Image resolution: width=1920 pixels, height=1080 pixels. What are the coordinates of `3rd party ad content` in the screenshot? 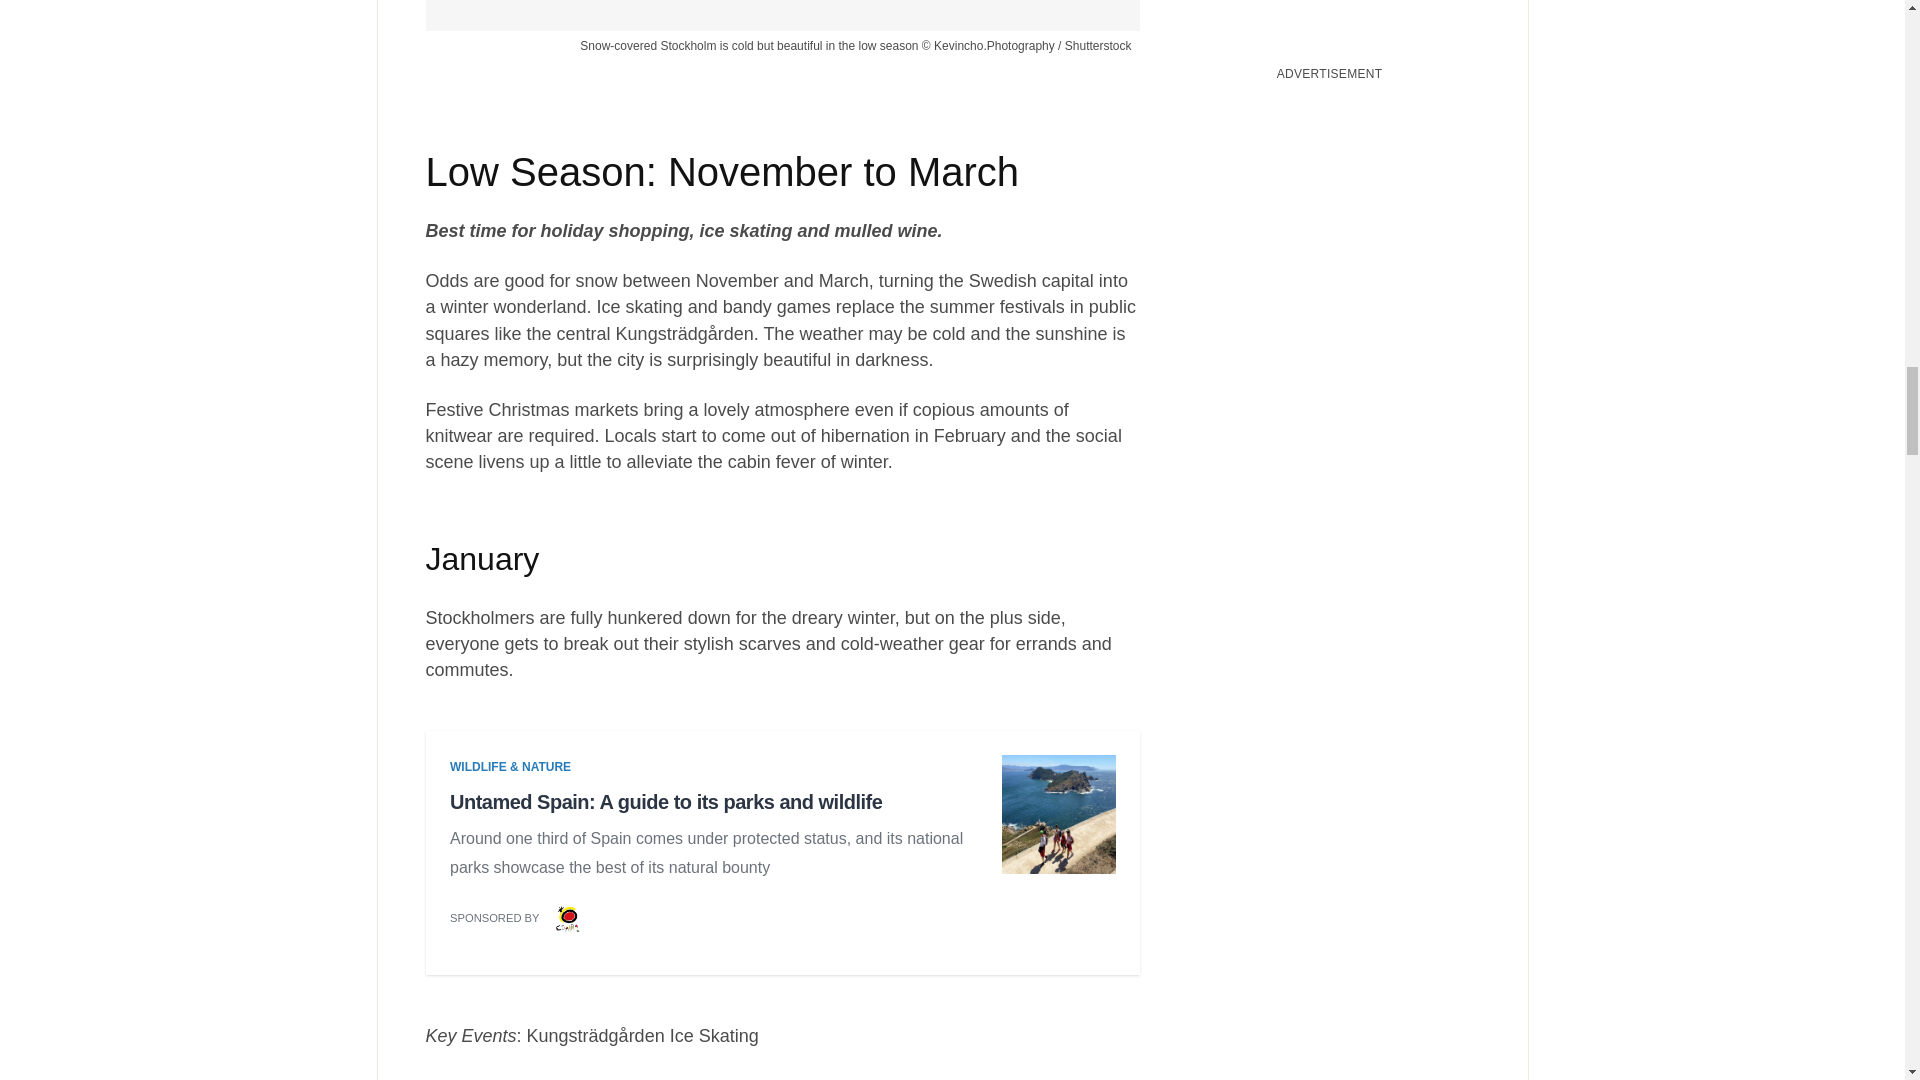 It's located at (782, 858).